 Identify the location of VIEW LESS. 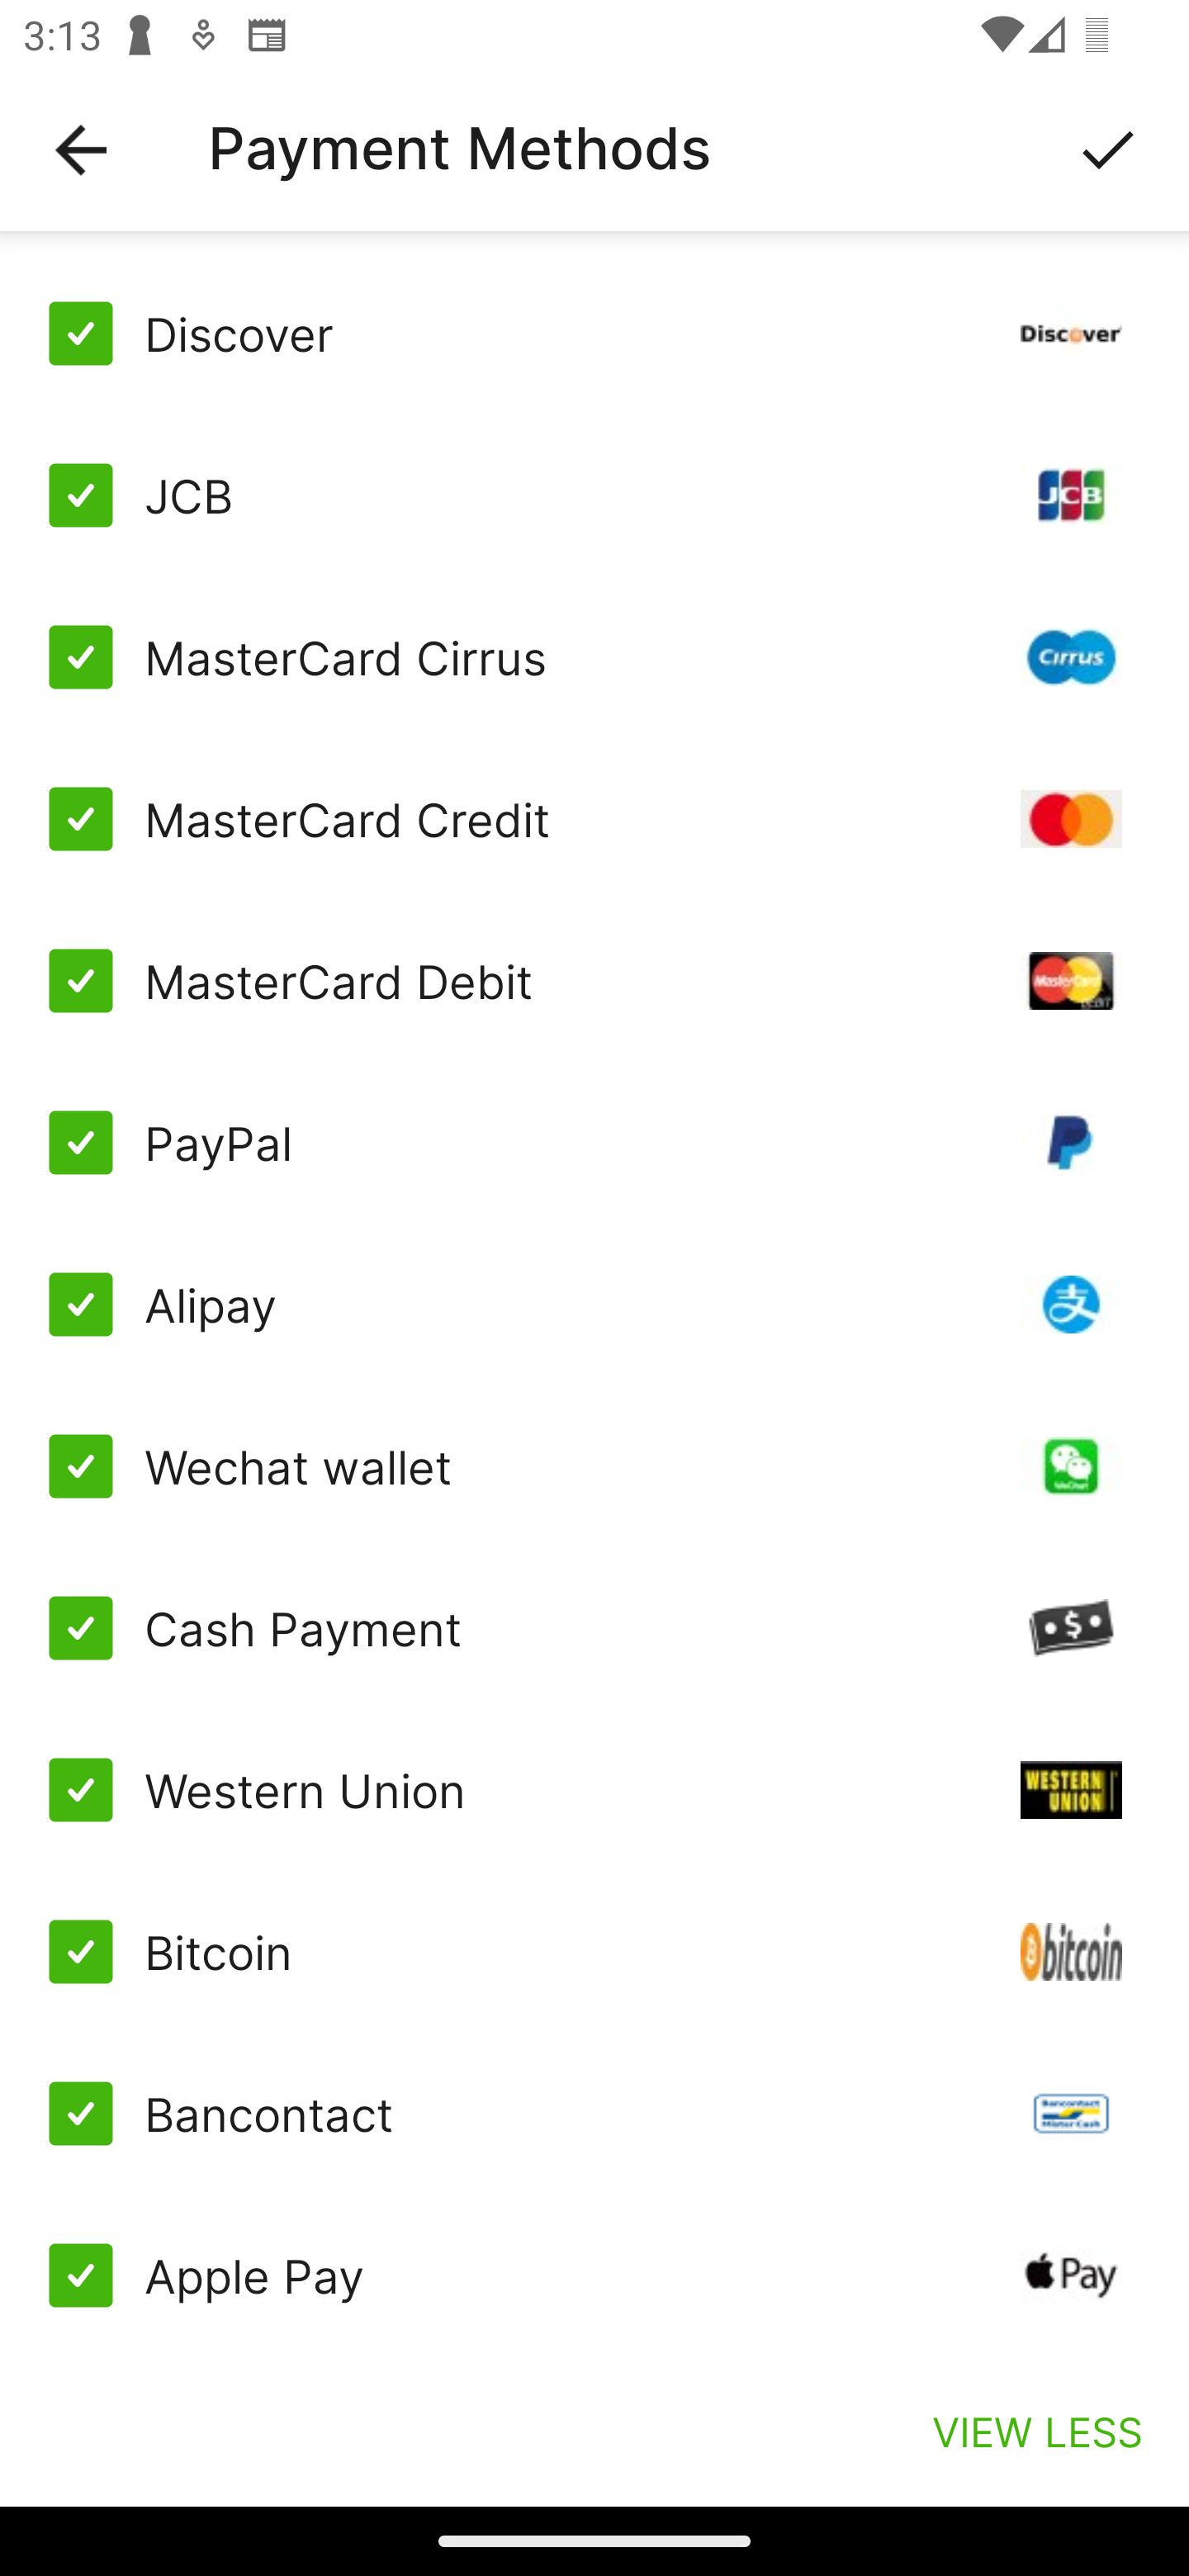
(1037, 2431).